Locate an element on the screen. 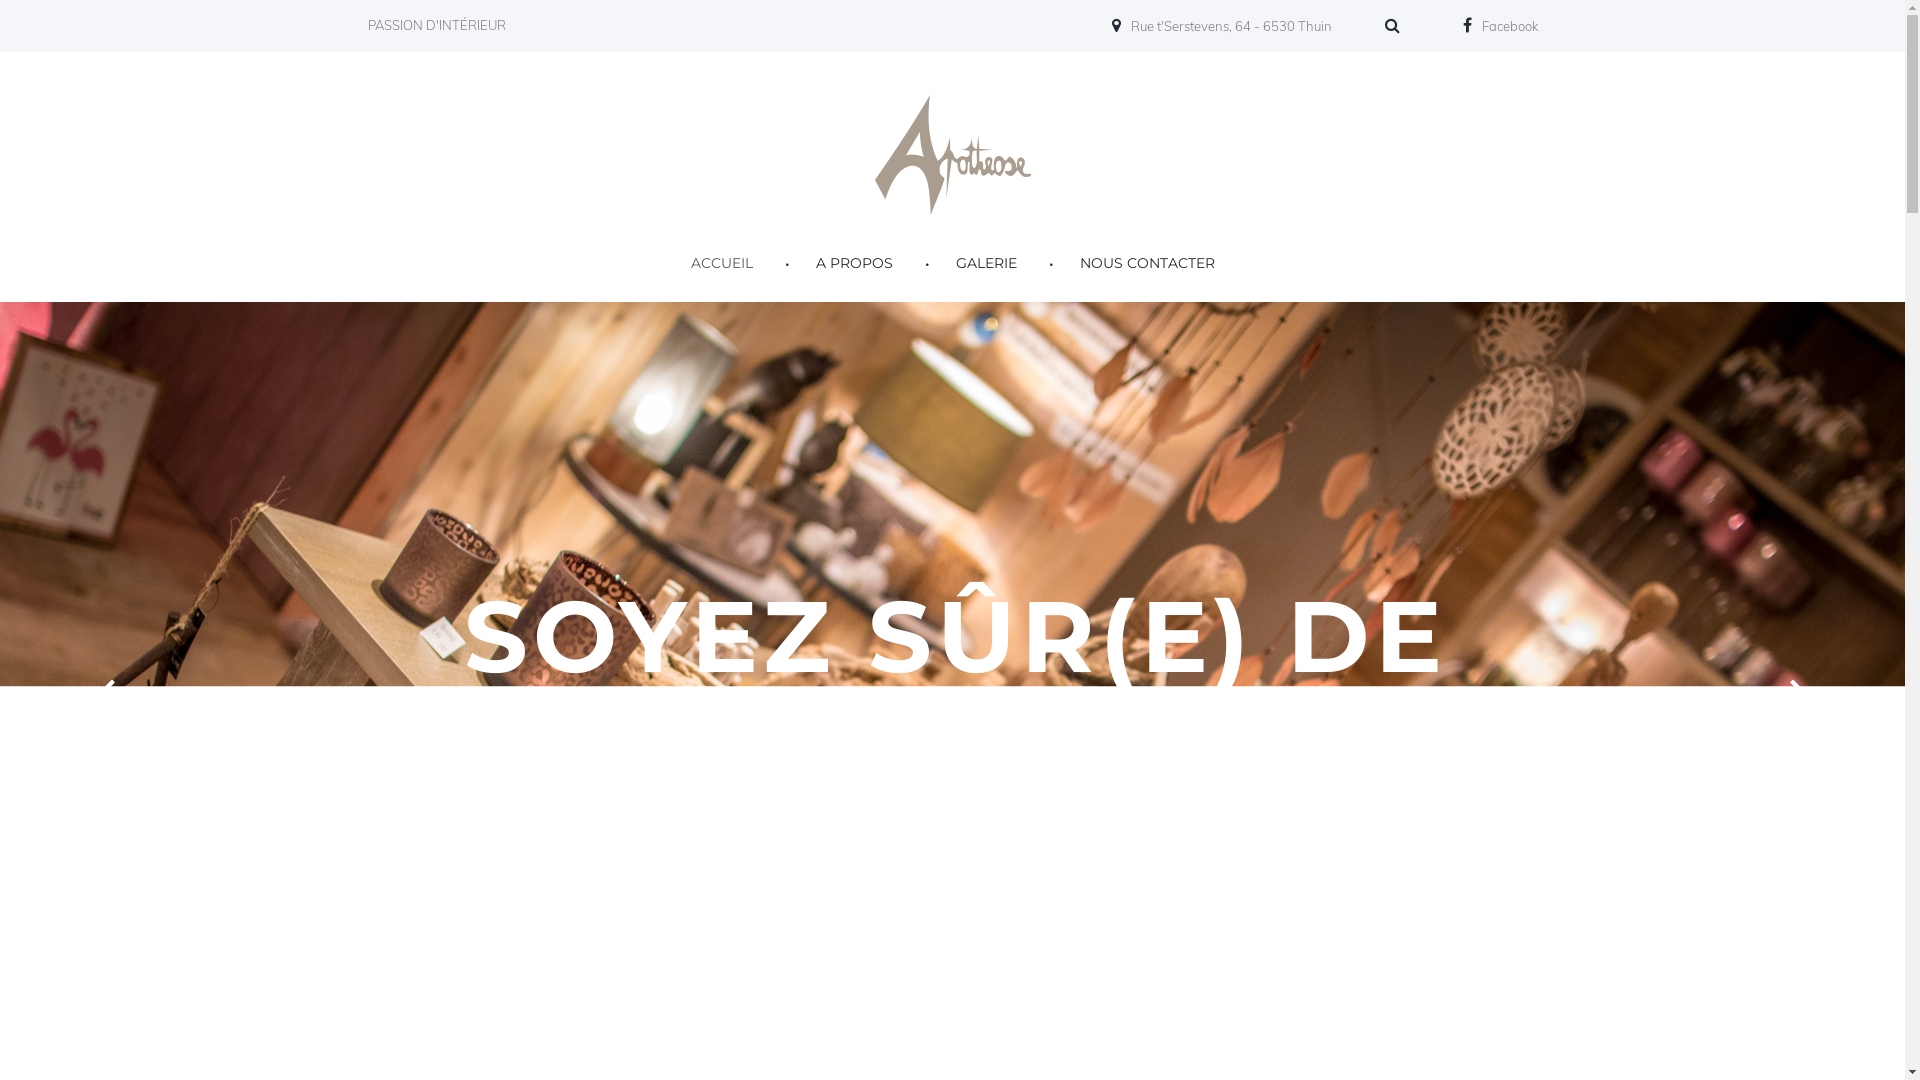  GALERIE is located at coordinates (986, 263).